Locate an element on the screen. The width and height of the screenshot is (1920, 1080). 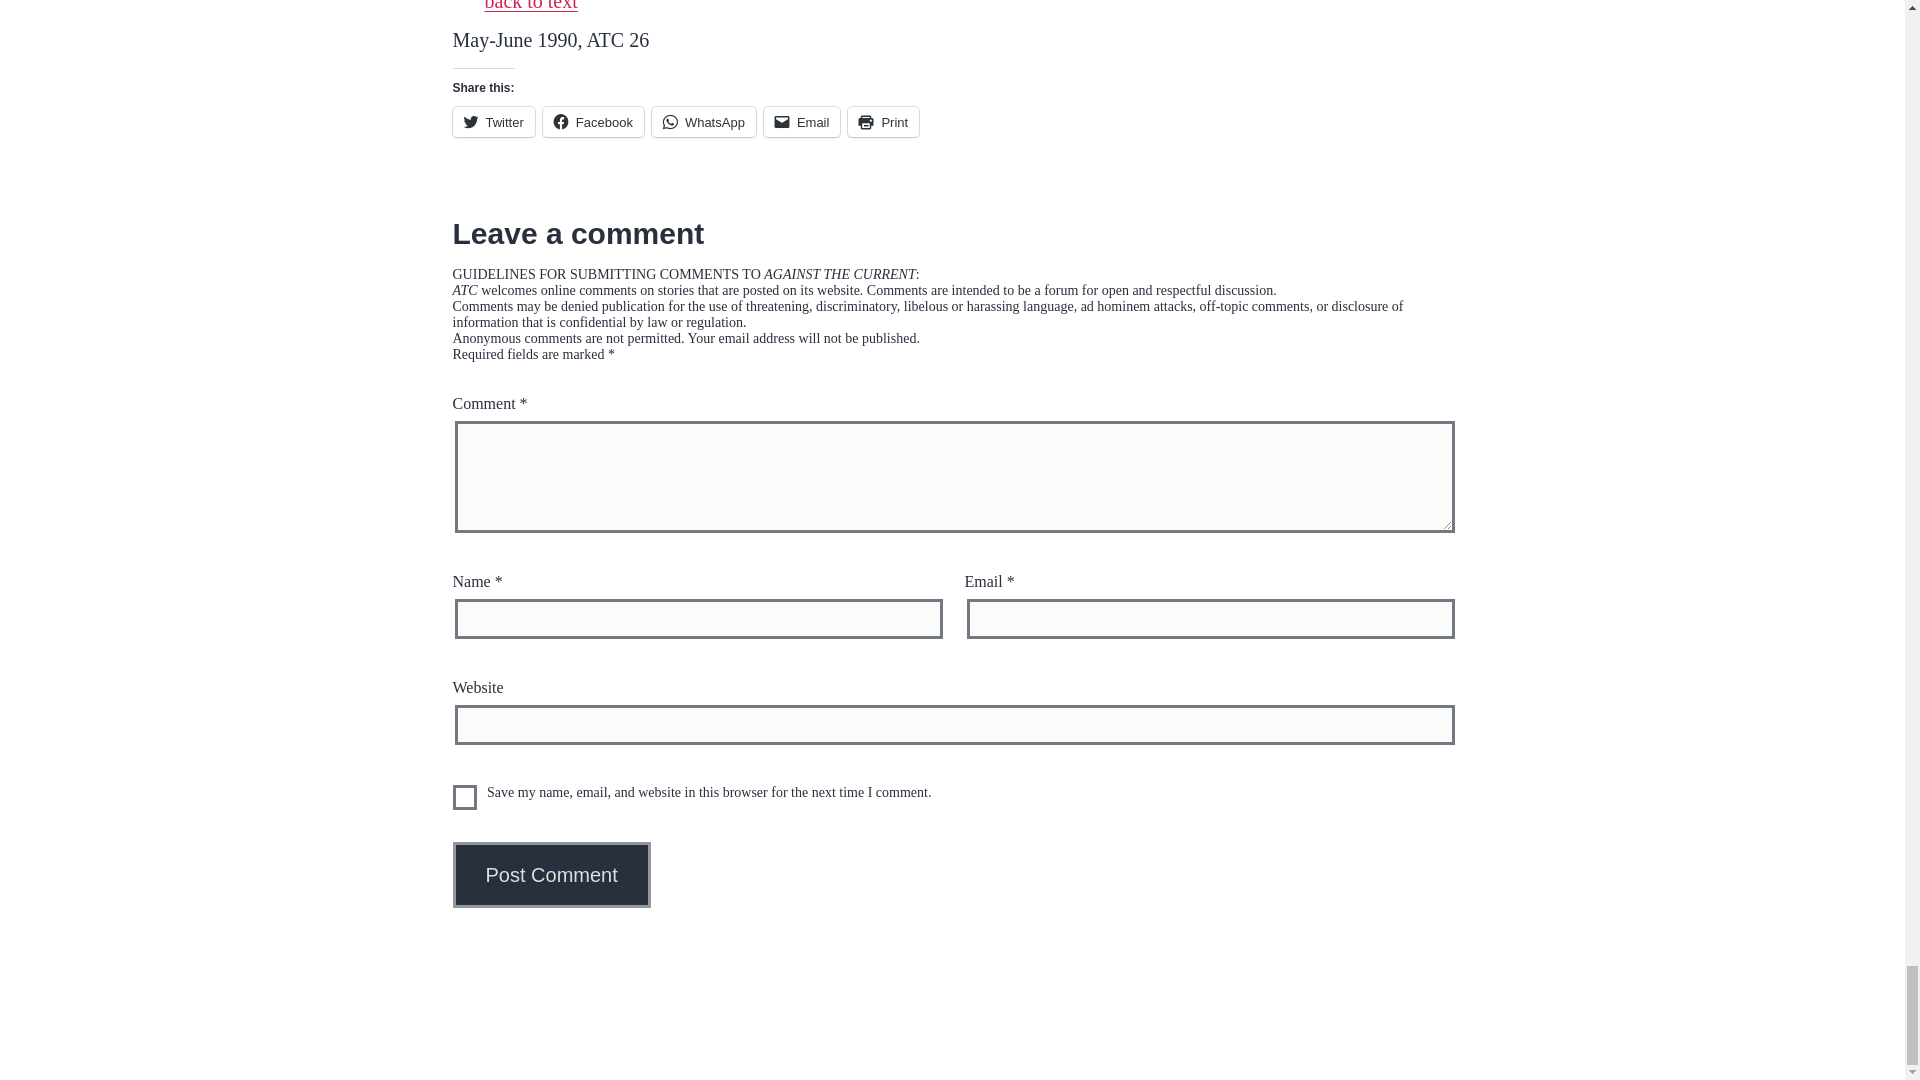
yes is located at coordinates (464, 798).